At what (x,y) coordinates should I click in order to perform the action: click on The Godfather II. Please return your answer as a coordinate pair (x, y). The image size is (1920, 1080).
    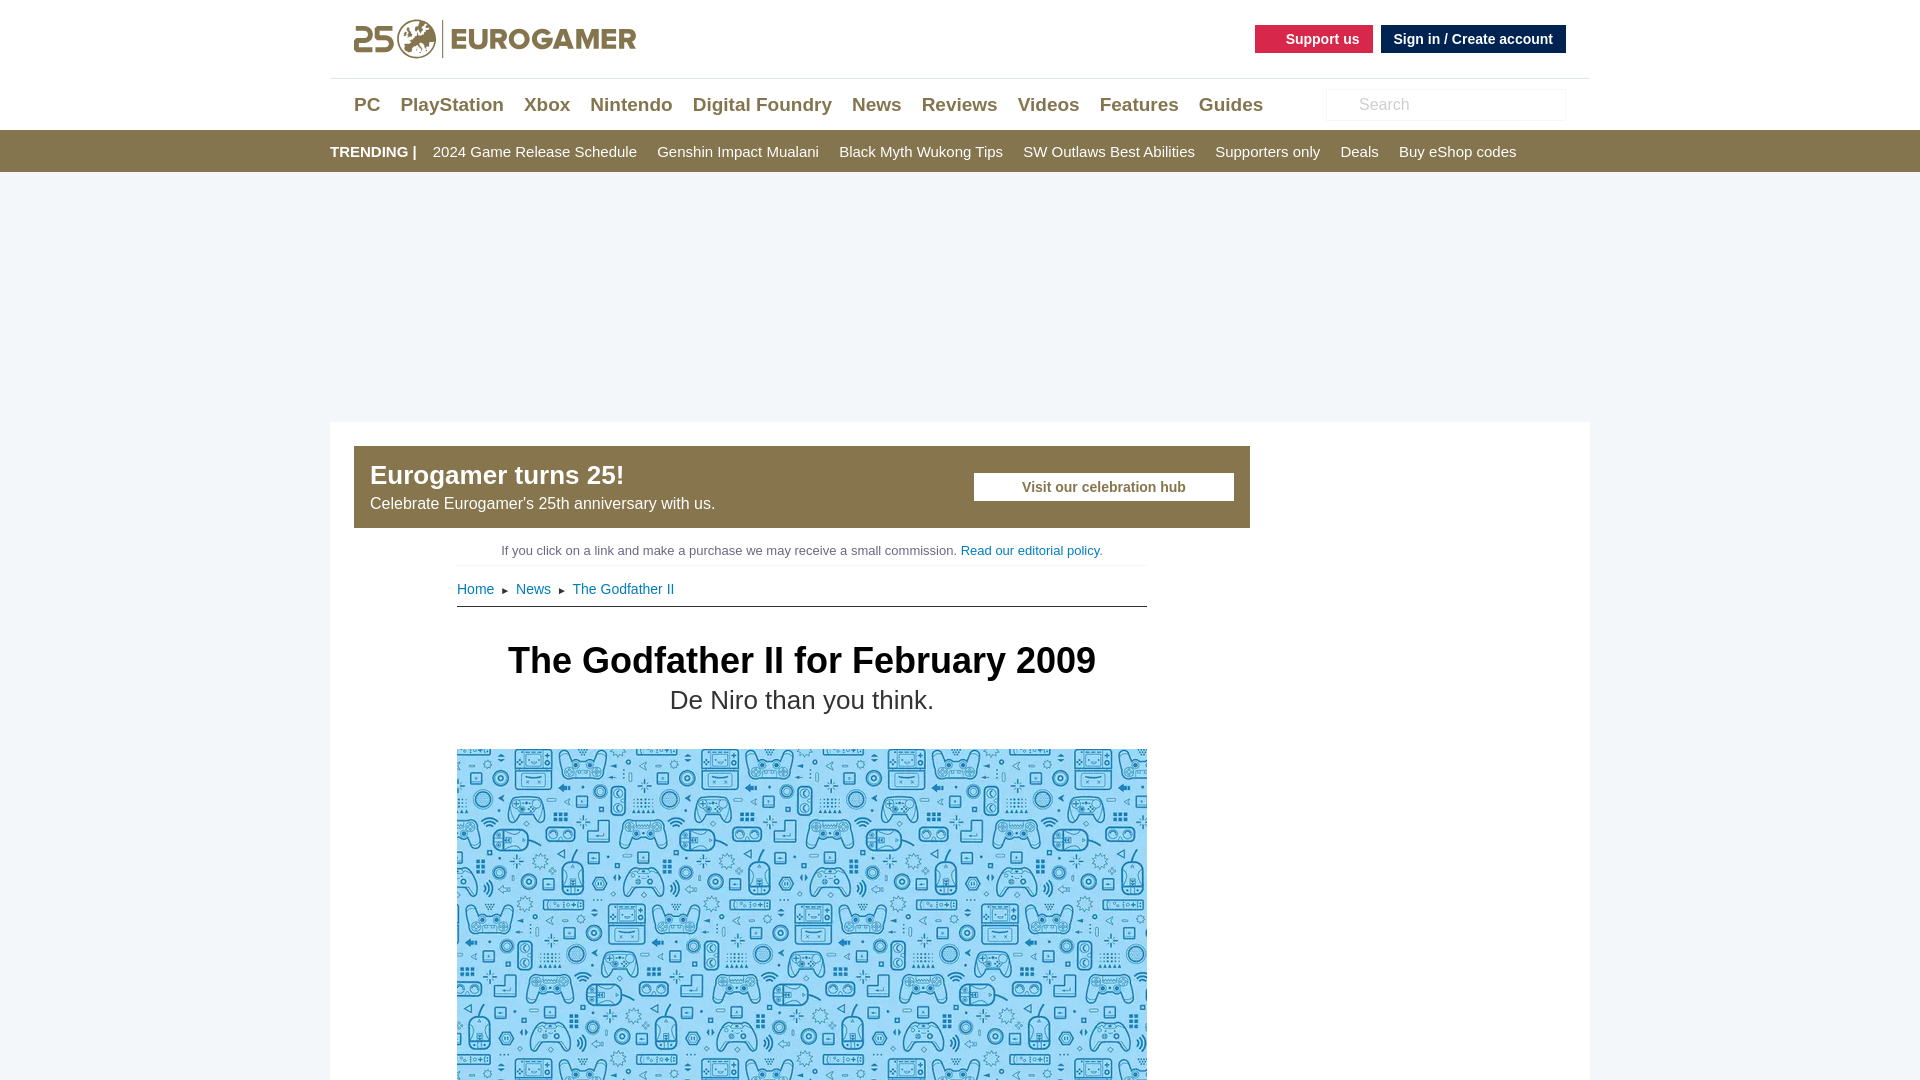
    Looking at the image, I should click on (622, 589).